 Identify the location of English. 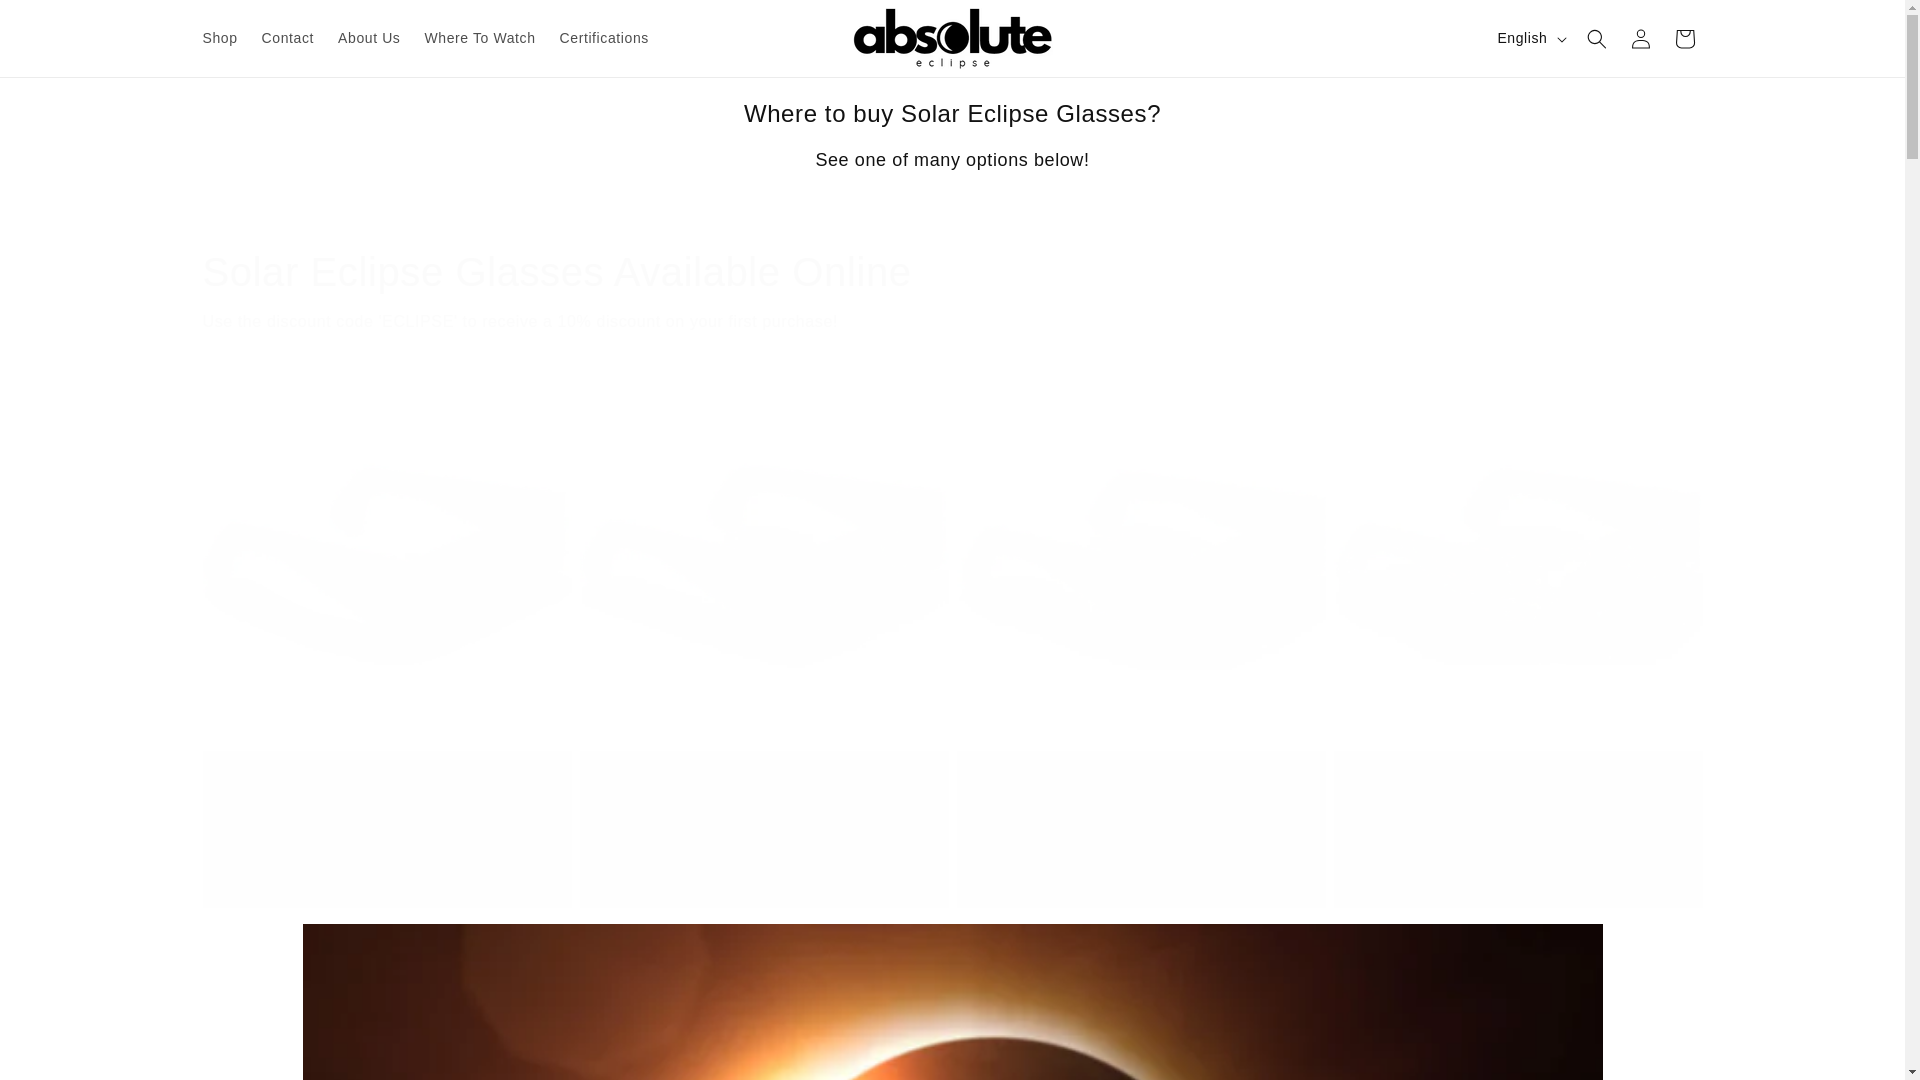
(1529, 39).